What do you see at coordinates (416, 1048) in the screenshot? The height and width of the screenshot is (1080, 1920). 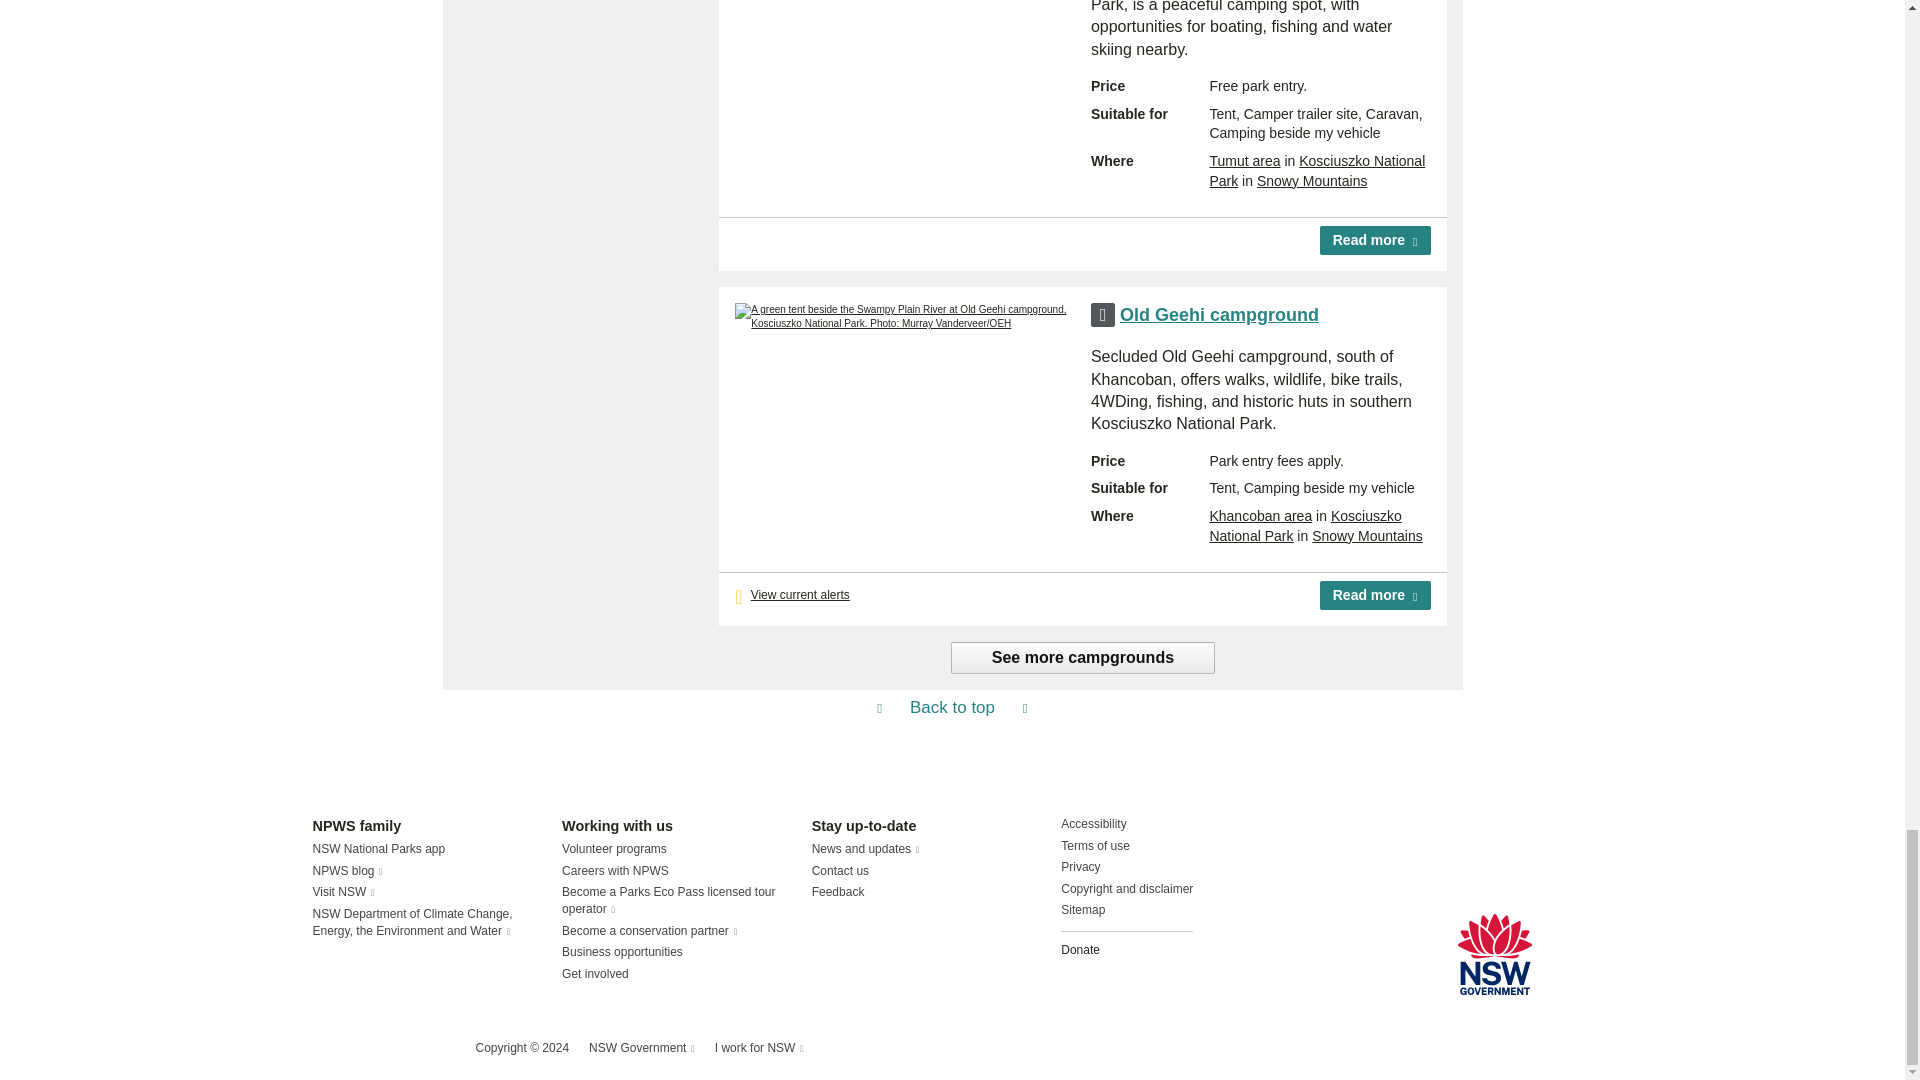 I see `Visit NSW National Parks on Youtube` at bounding box center [416, 1048].